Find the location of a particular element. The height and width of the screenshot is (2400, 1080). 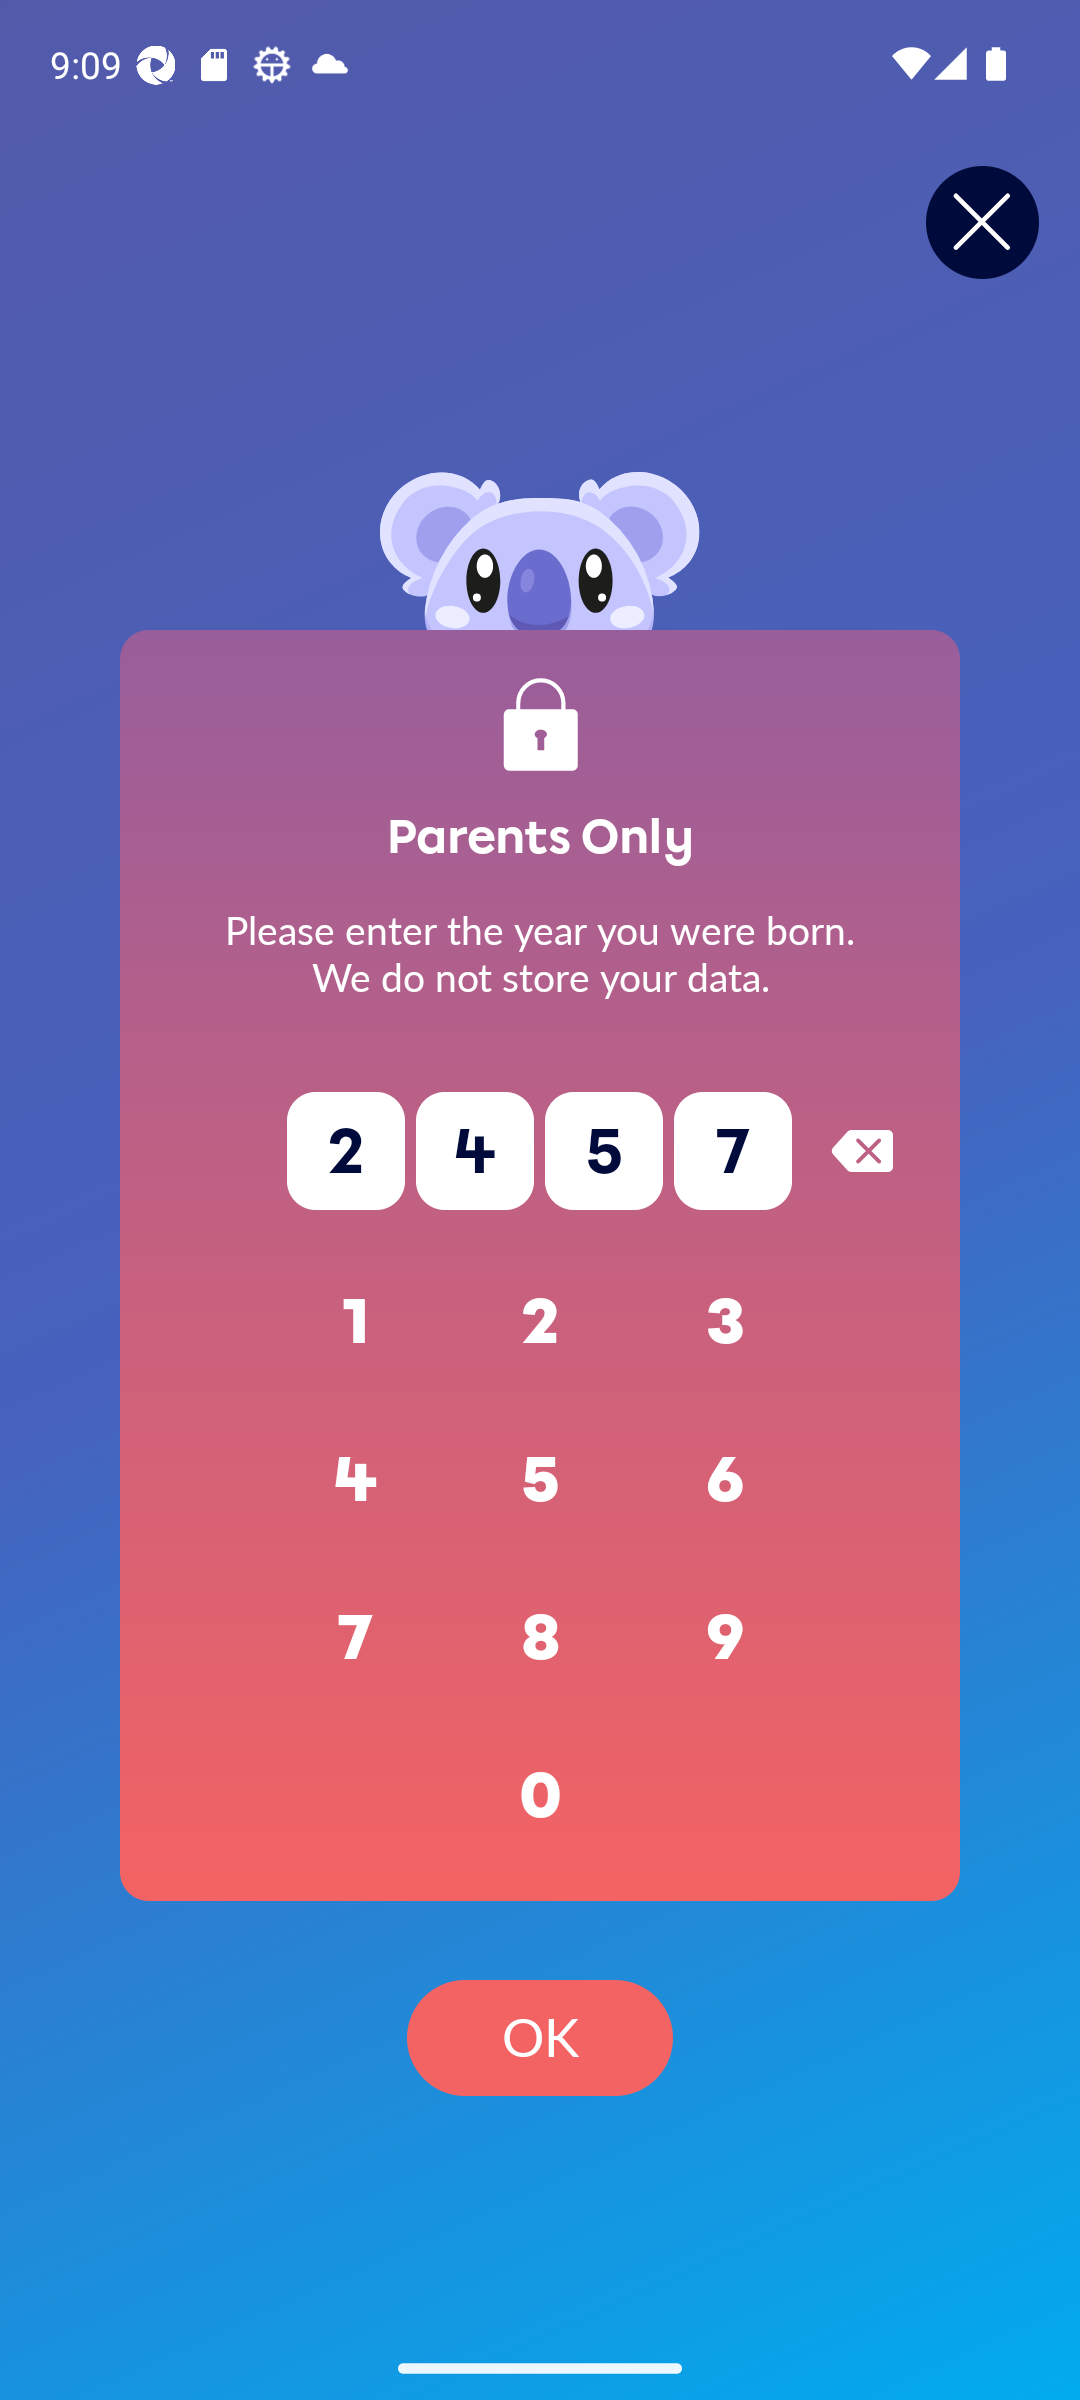

3 is located at coordinates (726, 1322).